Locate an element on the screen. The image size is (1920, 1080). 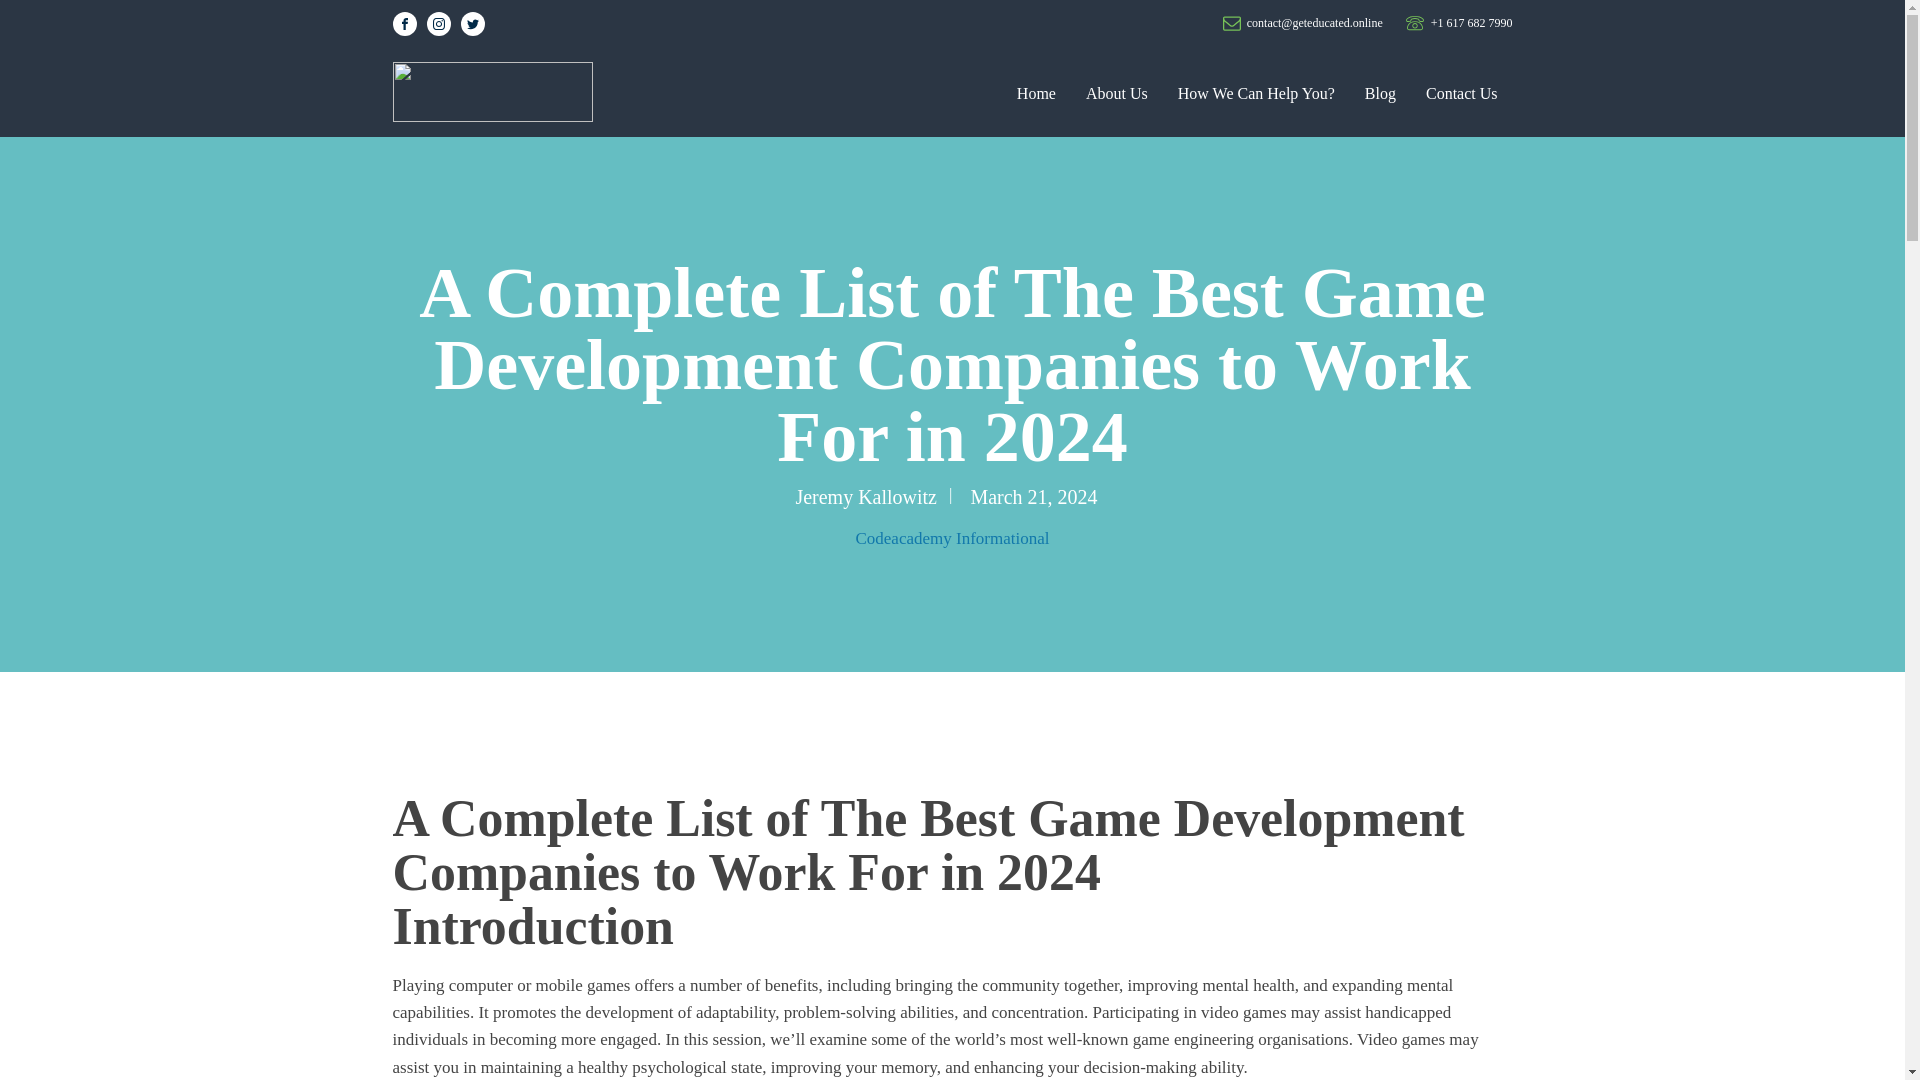
How We Can Help You? is located at coordinates (1256, 94).